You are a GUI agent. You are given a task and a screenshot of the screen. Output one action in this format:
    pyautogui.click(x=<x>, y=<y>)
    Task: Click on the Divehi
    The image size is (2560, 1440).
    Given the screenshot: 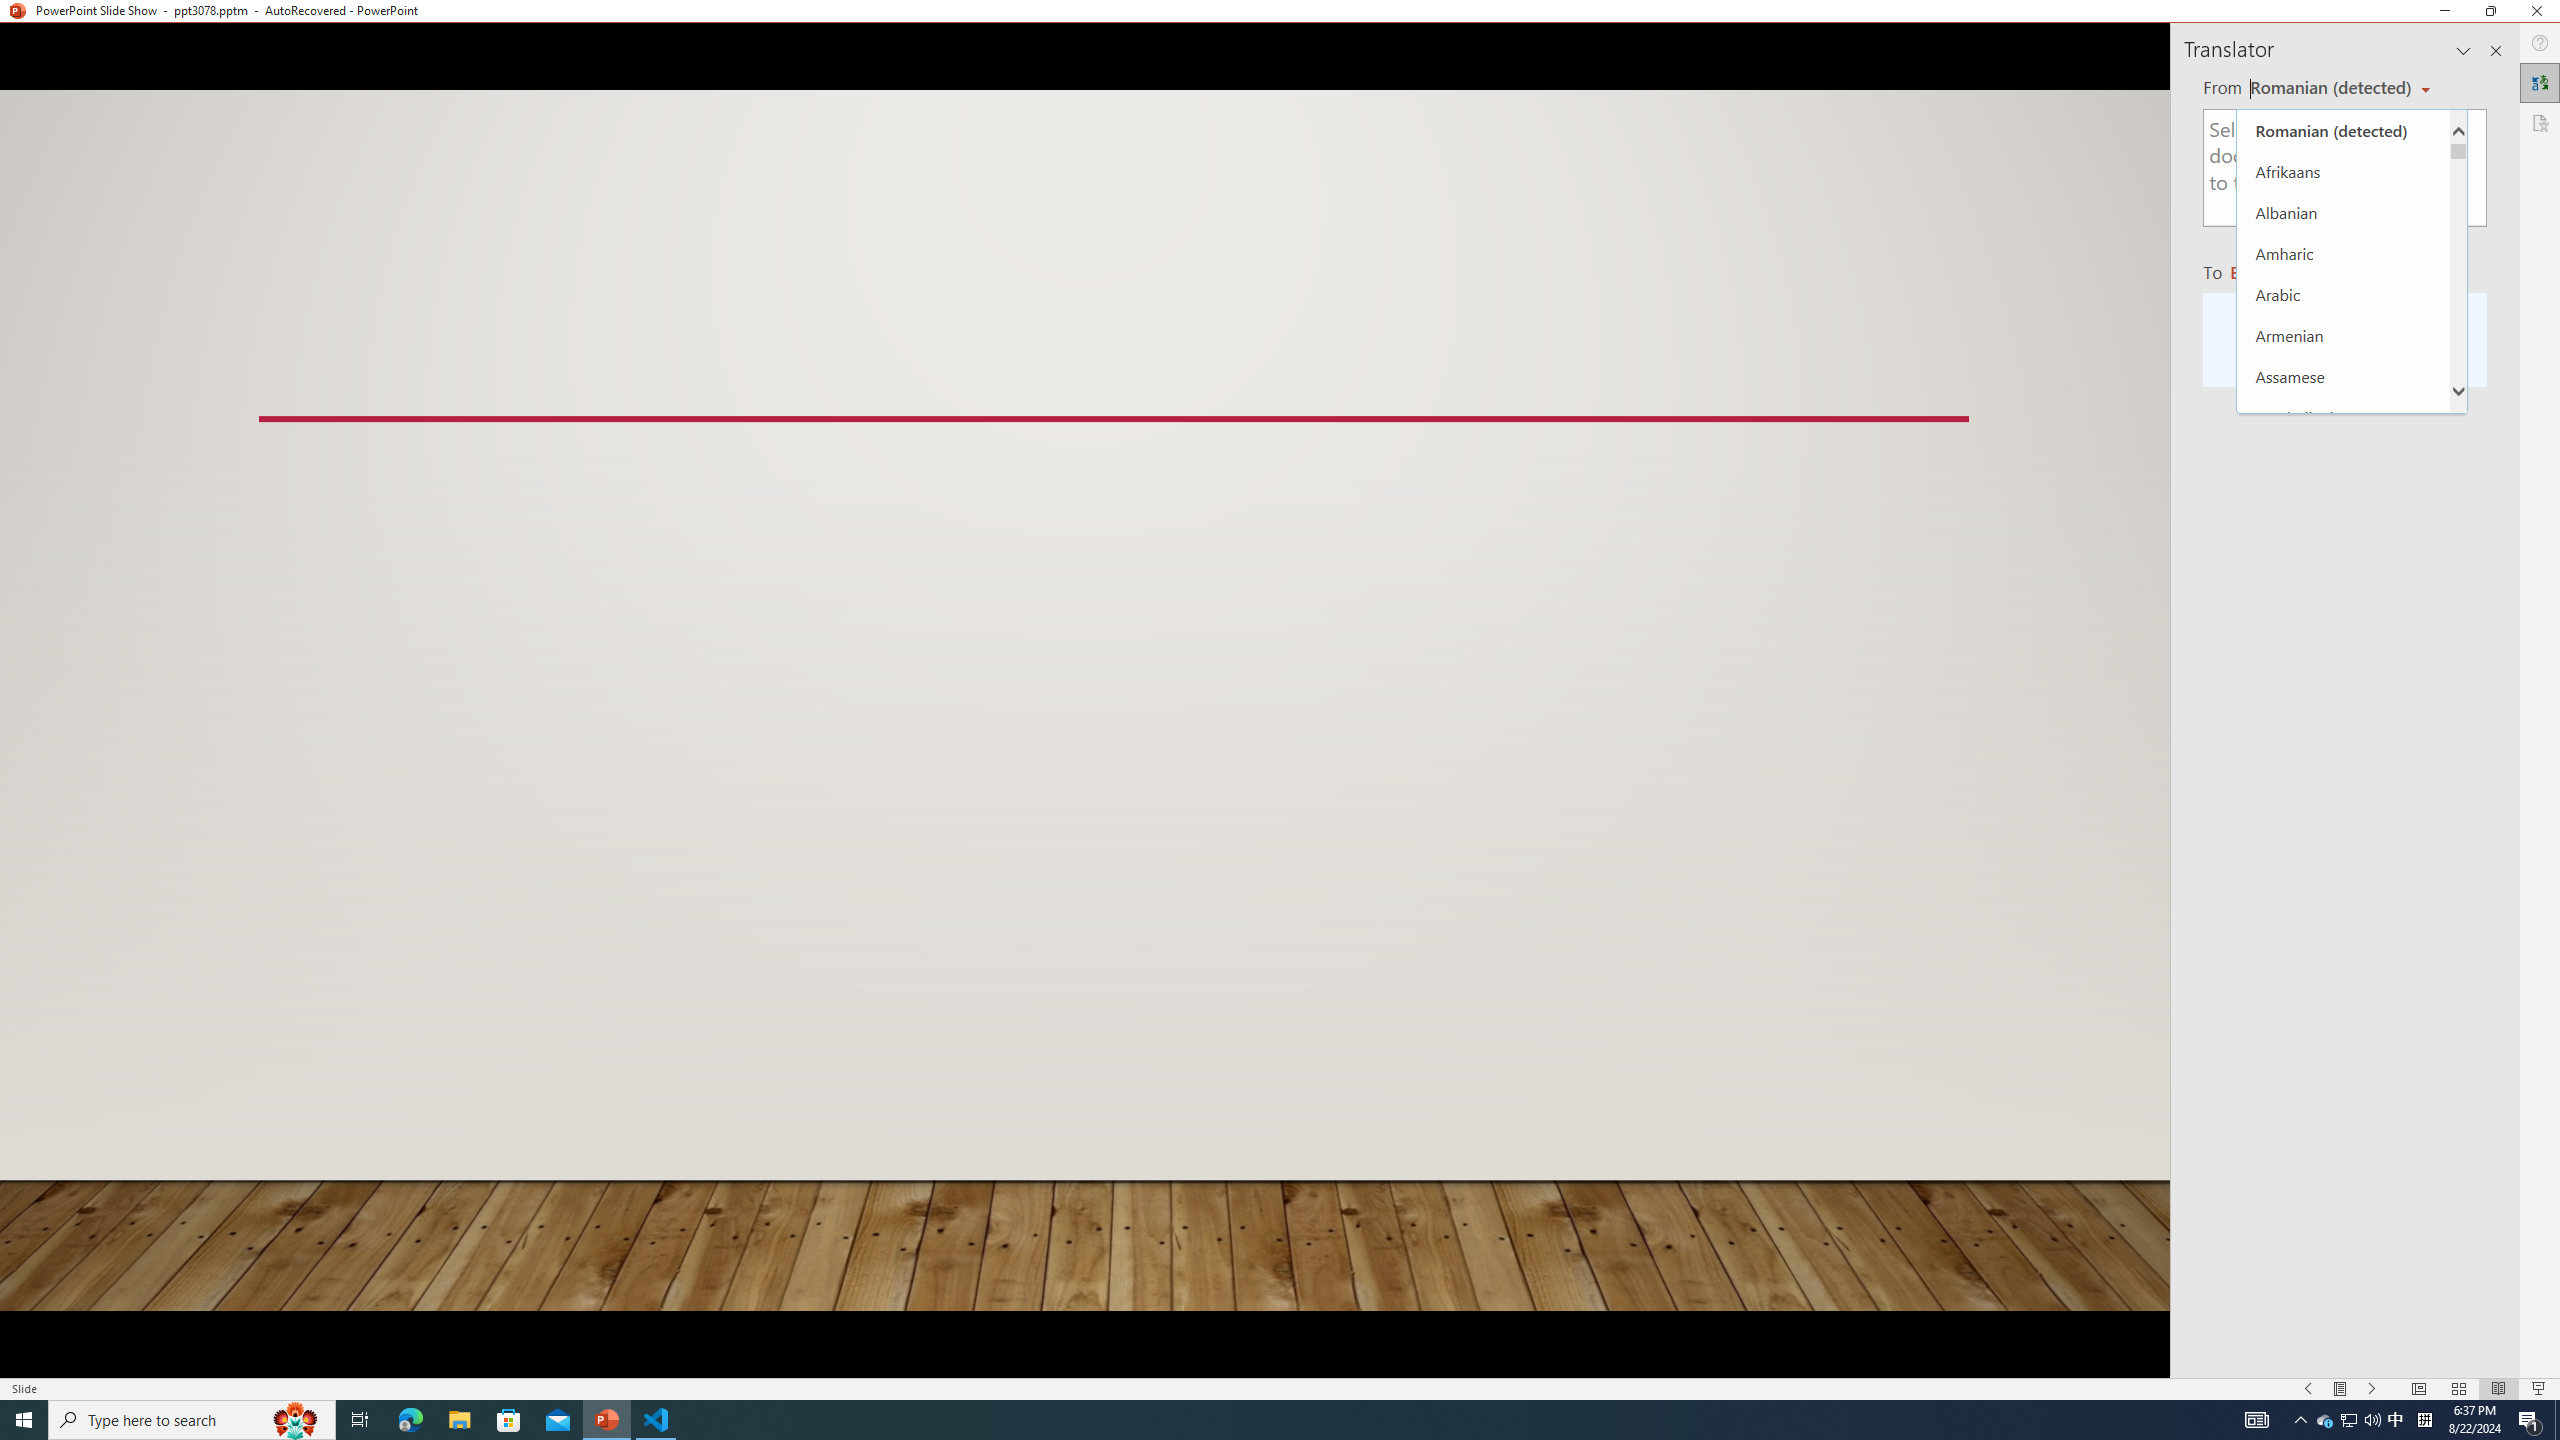 What is the action you would take?
    pyautogui.click(x=2343, y=1154)
    